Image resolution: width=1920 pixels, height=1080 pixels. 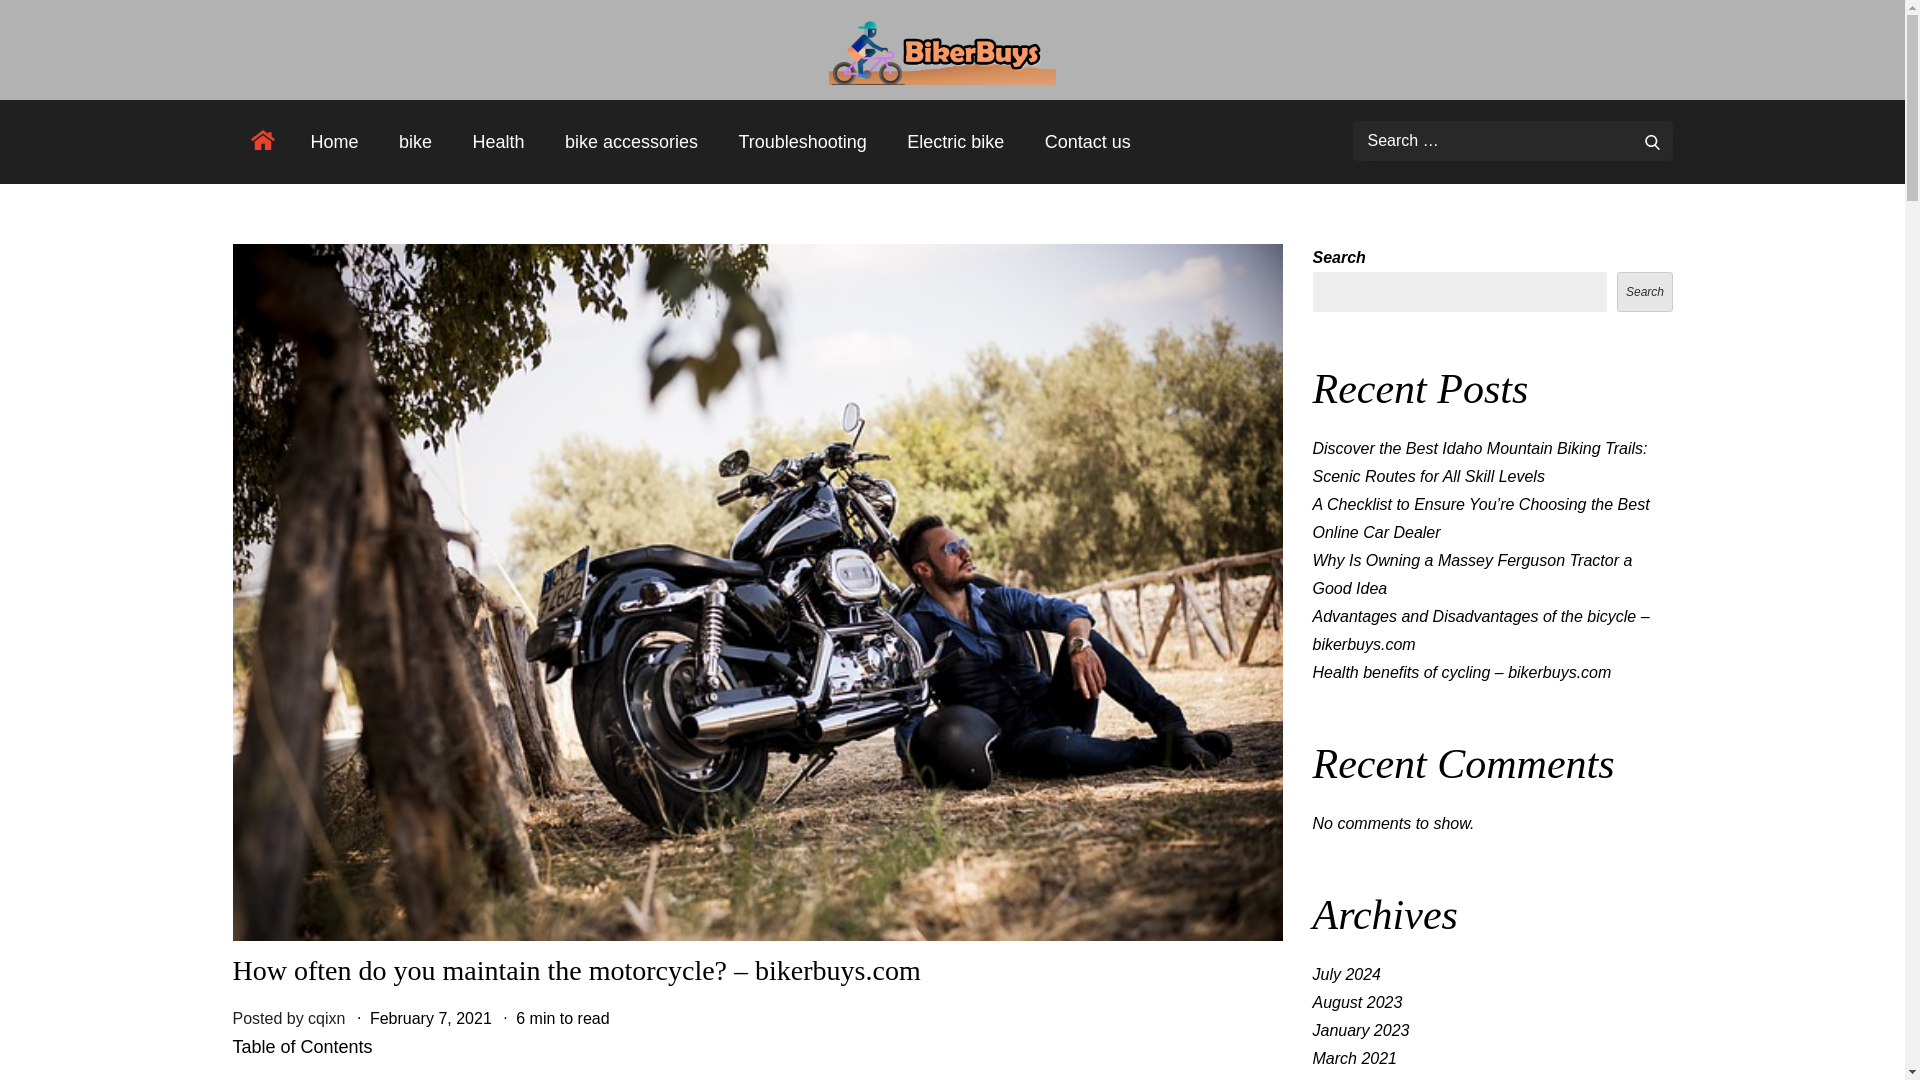 What do you see at coordinates (414, 141) in the screenshot?
I see `bike` at bounding box center [414, 141].